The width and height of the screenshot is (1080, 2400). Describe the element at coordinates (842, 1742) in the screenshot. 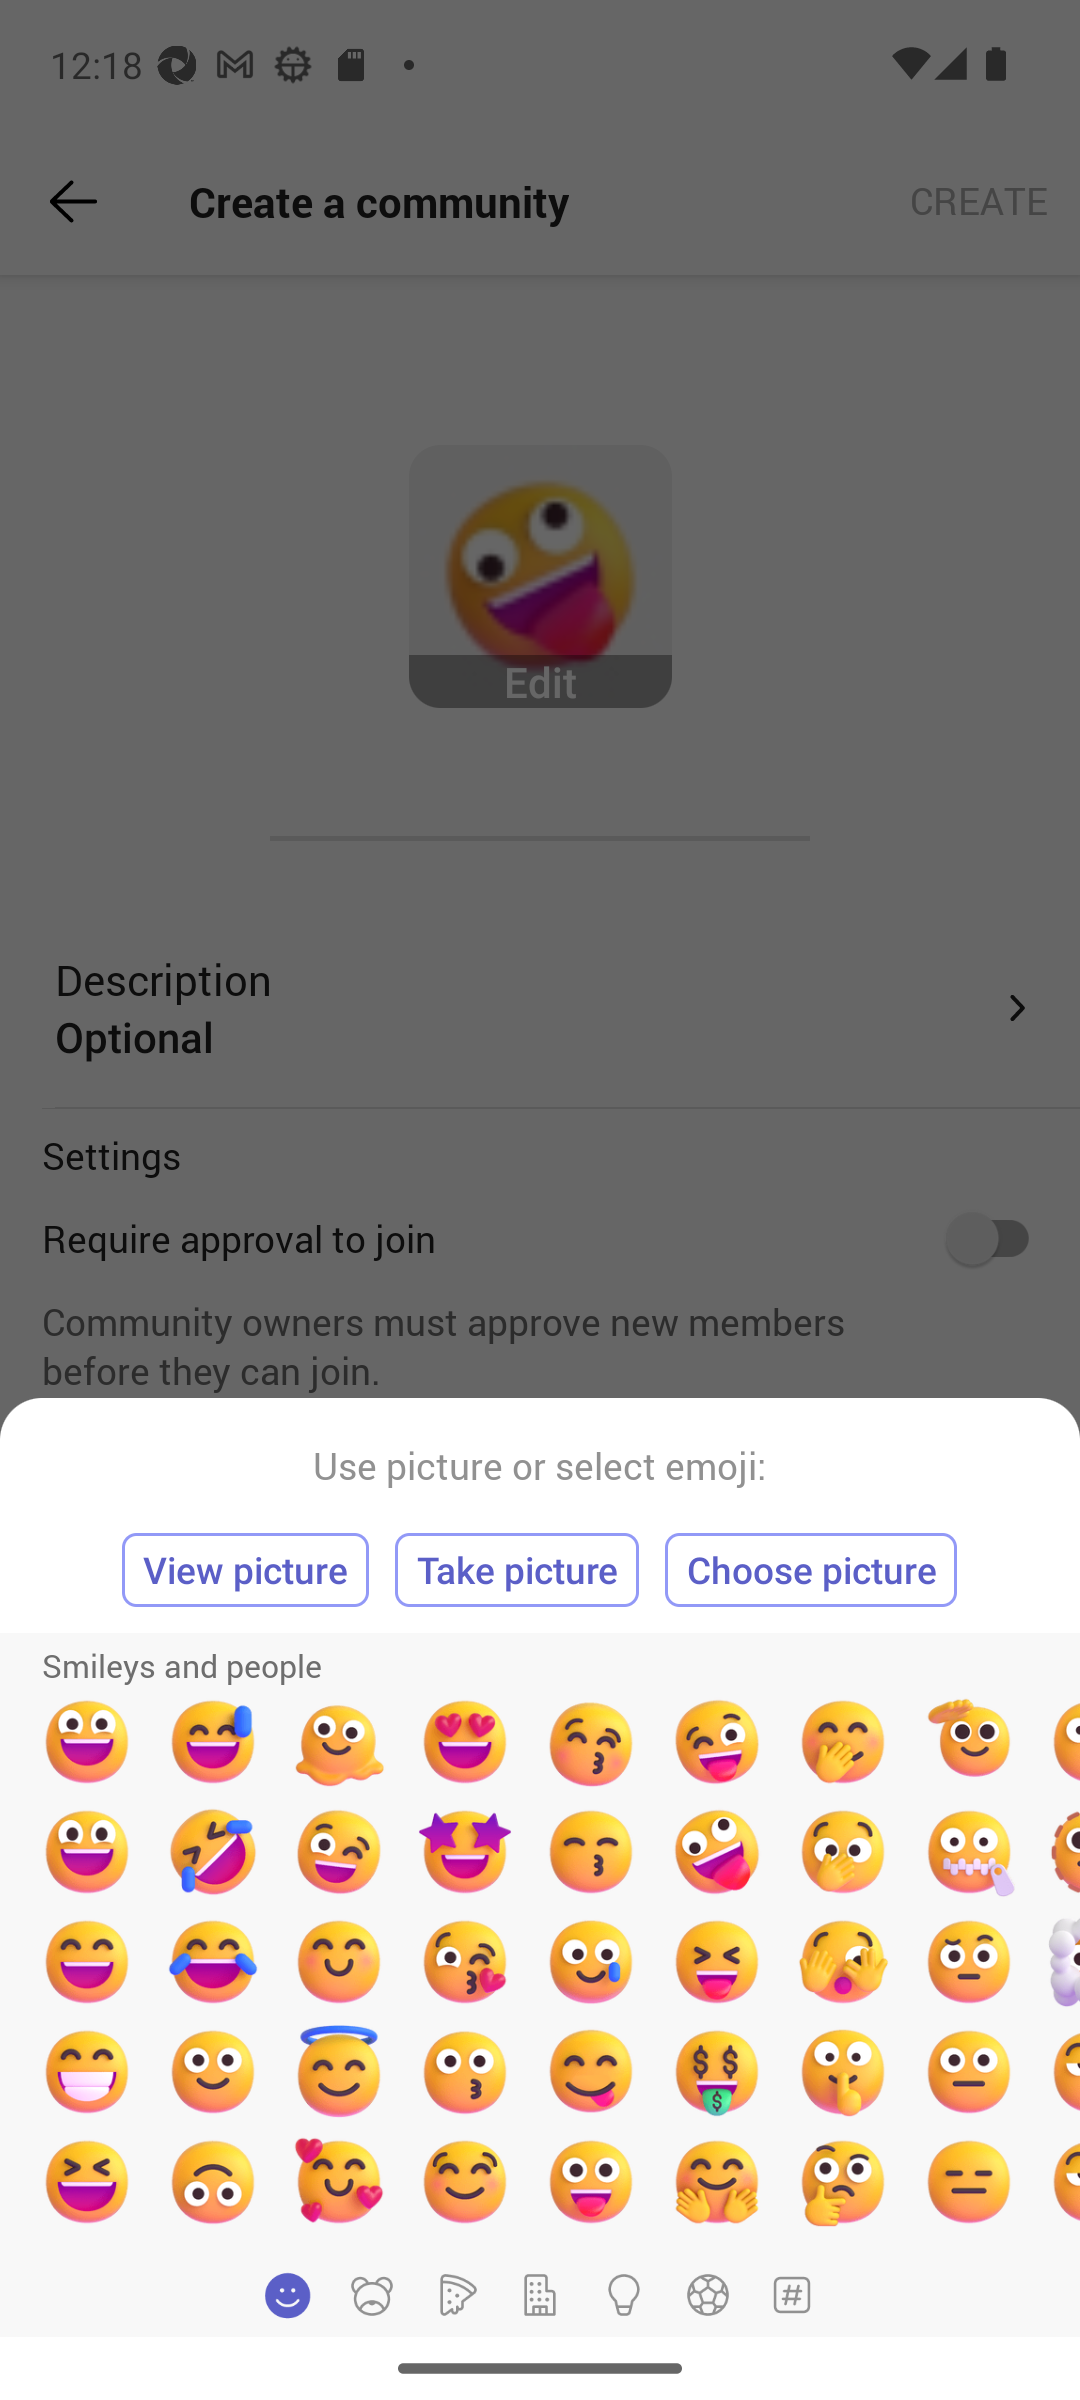

I see `Giggle emoji` at that location.